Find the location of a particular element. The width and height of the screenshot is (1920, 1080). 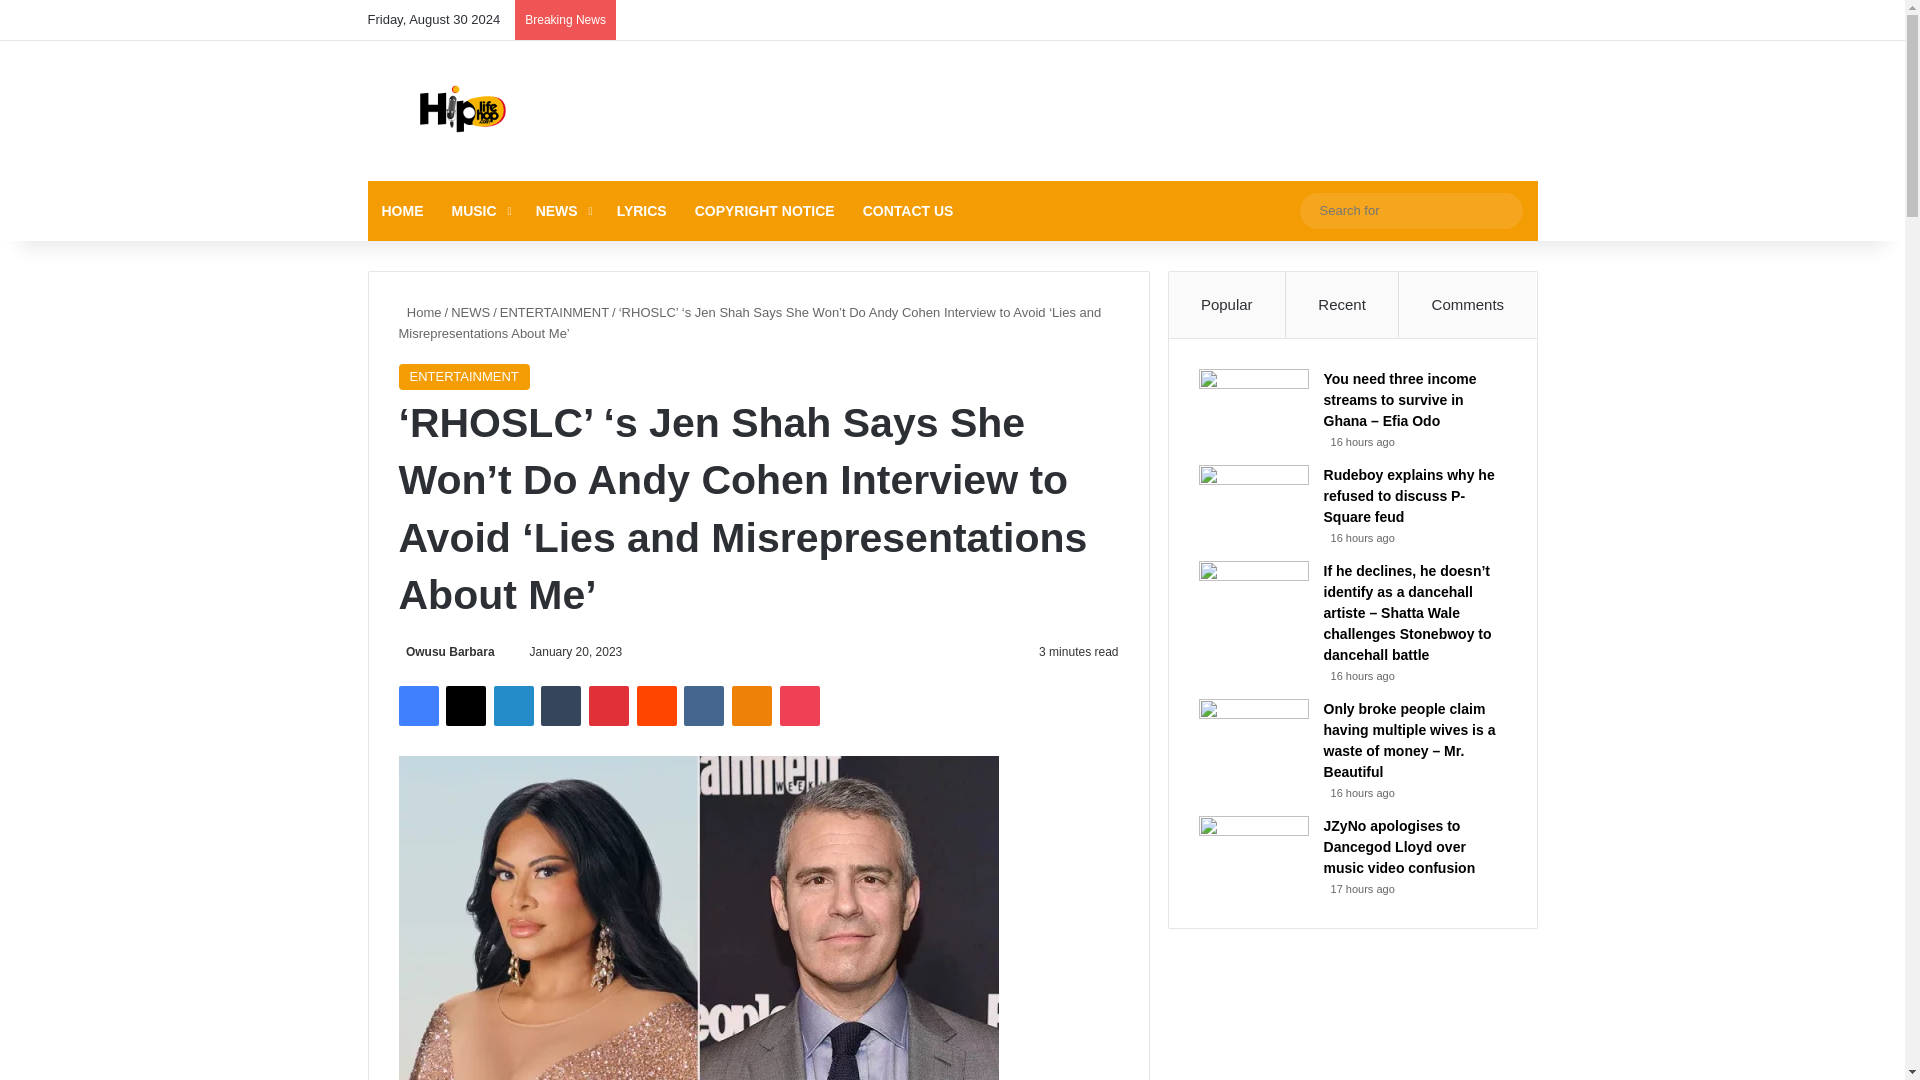

ENTERTAINMENT is located at coordinates (554, 312).